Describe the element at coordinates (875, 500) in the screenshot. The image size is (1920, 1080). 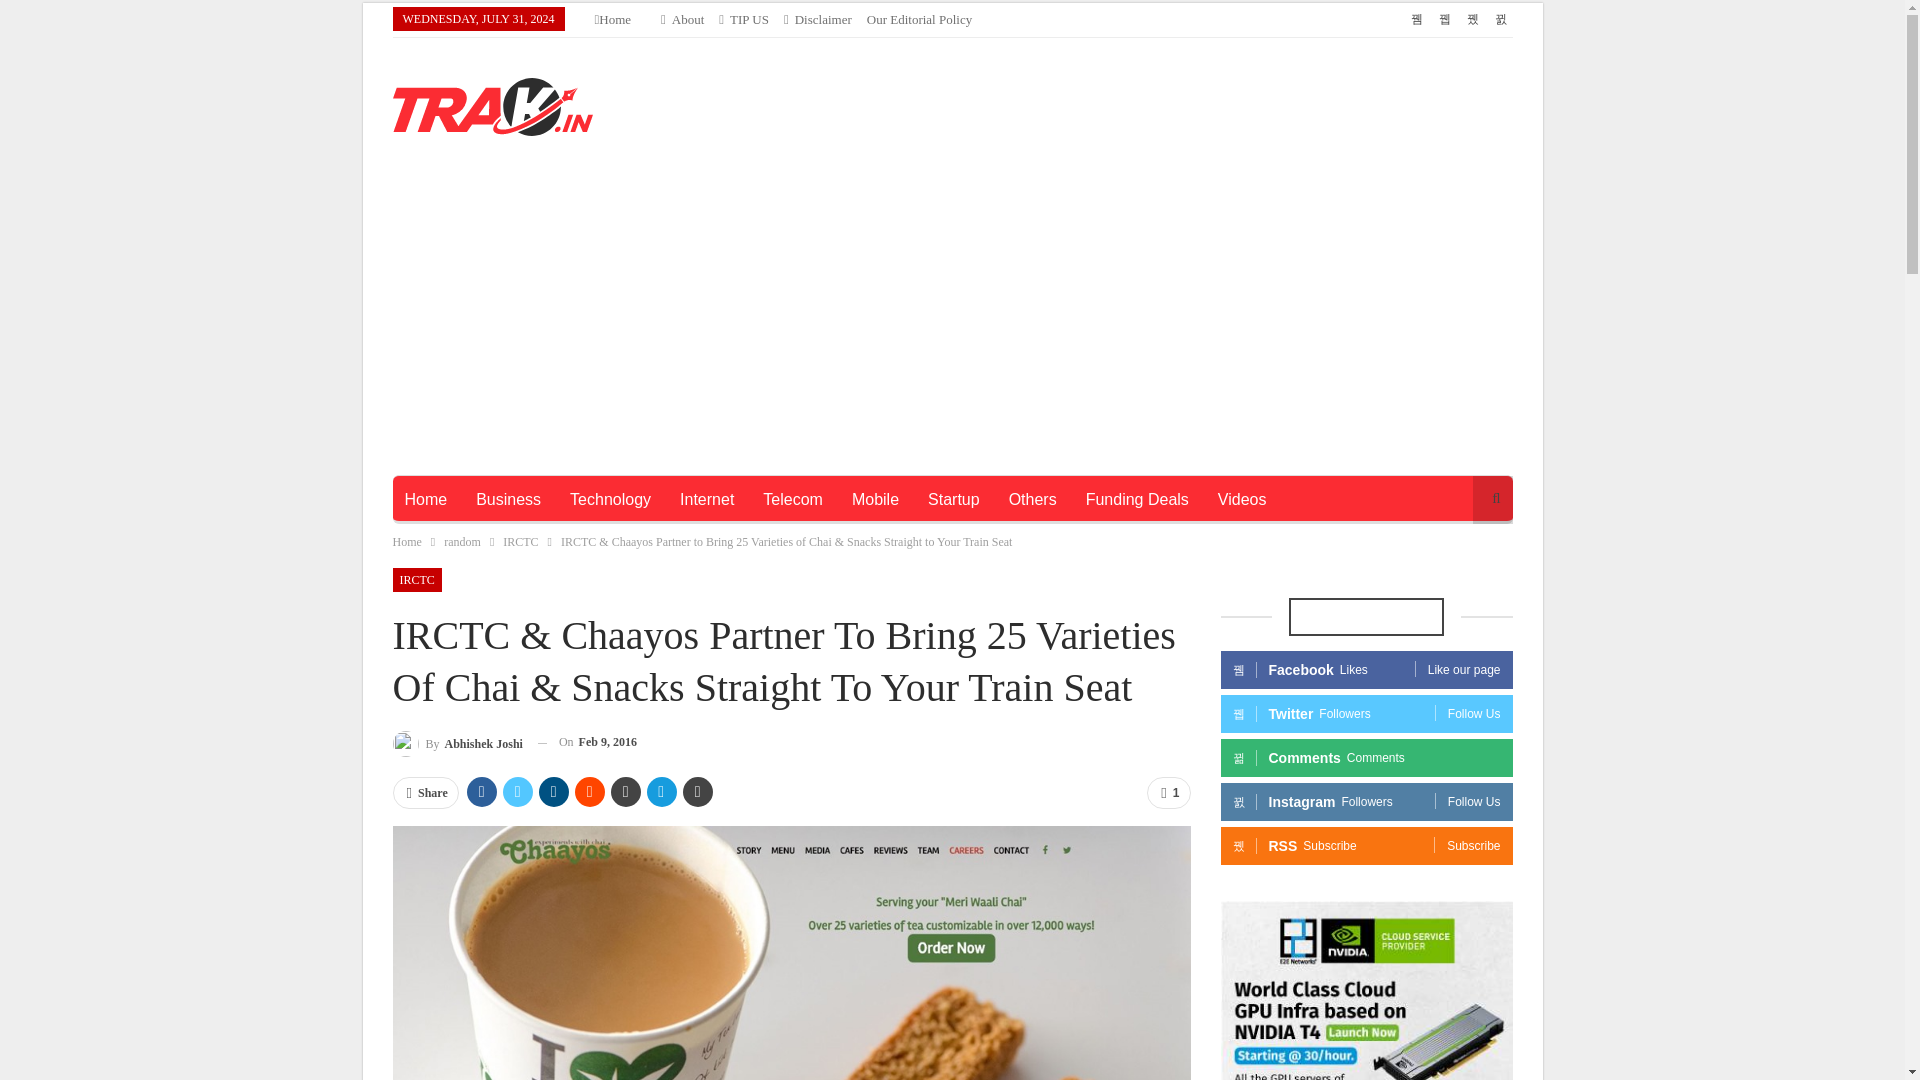
I see `Mobile` at that location.